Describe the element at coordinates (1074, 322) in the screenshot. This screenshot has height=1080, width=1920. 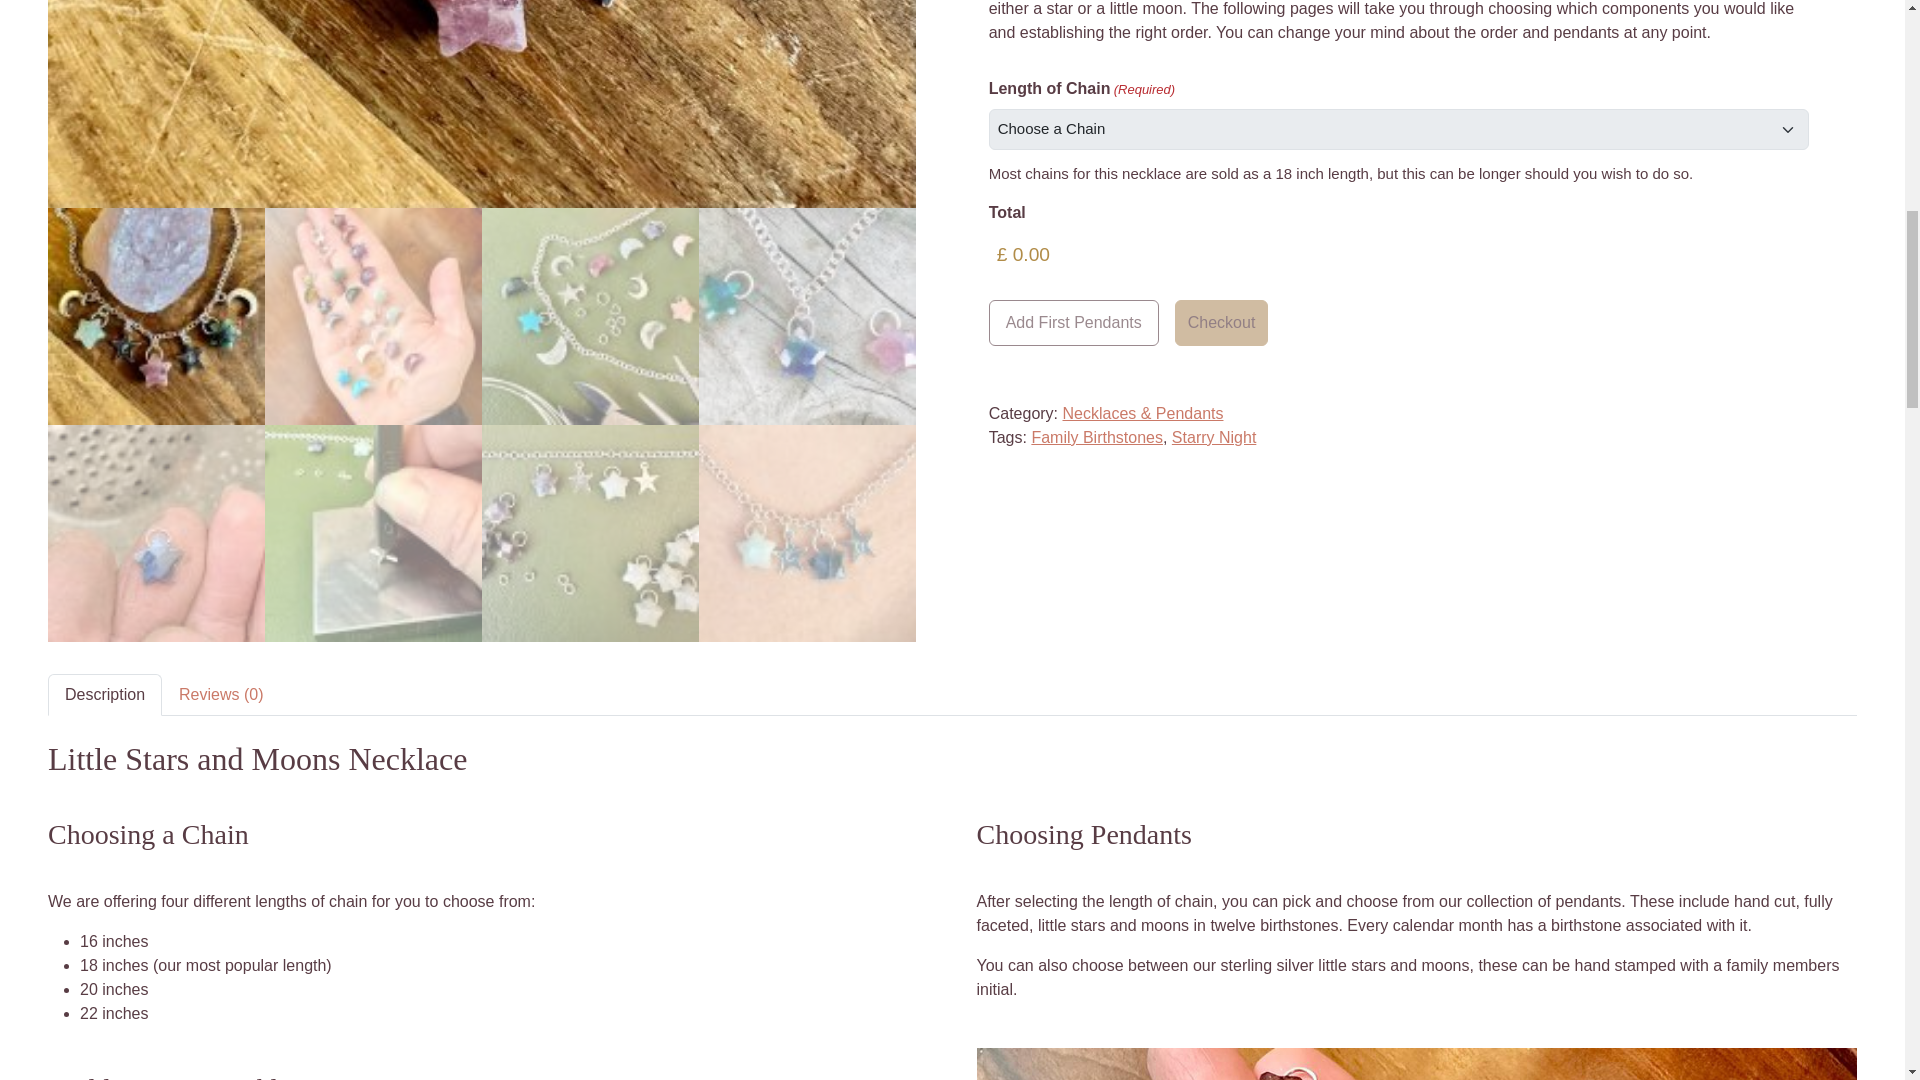
I see `Add First Pendants` at that location.